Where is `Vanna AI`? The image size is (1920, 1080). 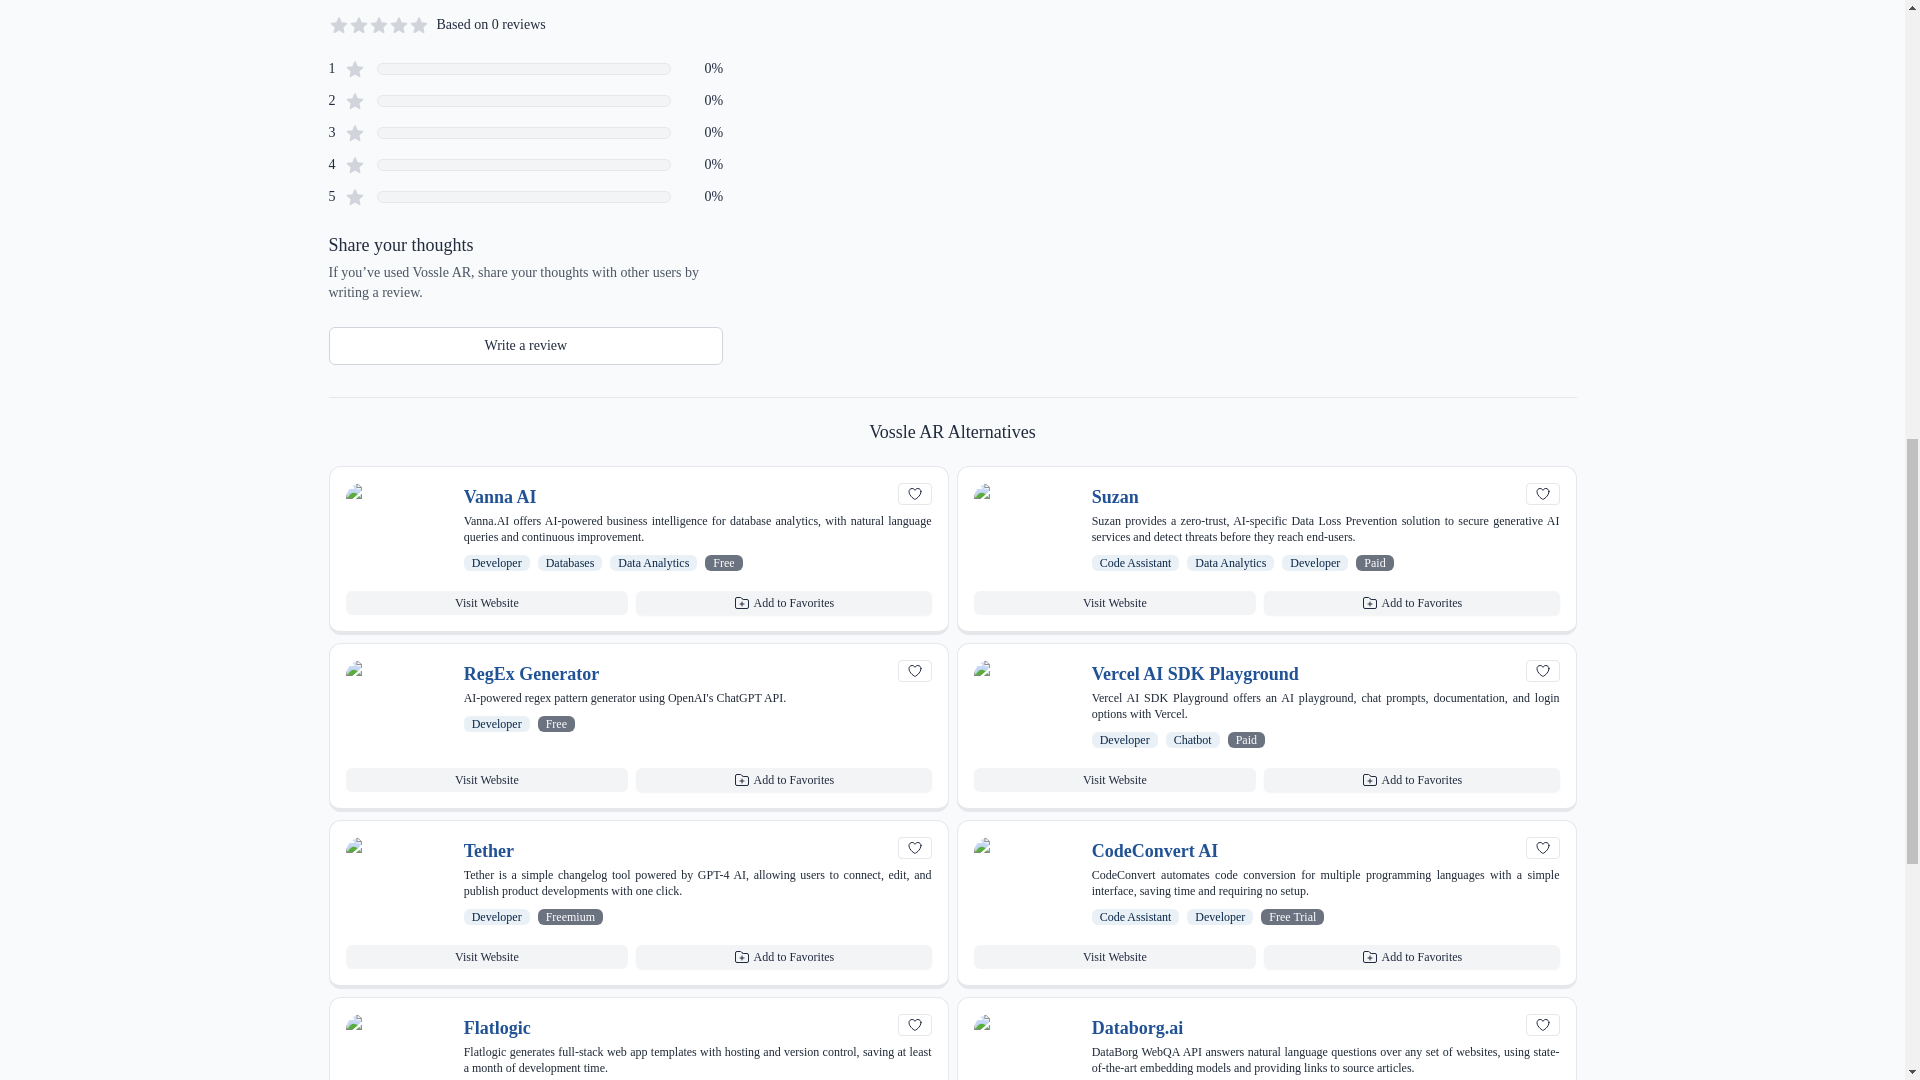
Vanna AI is located at coordinates (500, 496).